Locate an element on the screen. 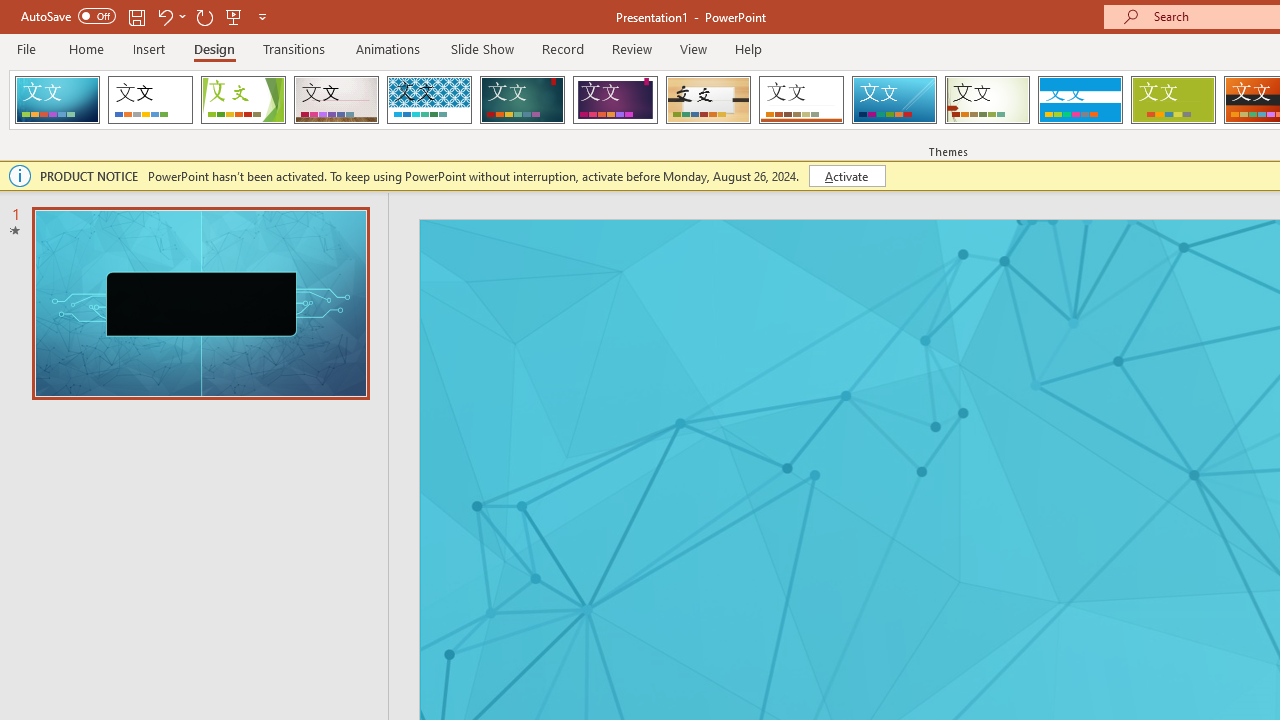  Activate is located at coordinates (846, 176).